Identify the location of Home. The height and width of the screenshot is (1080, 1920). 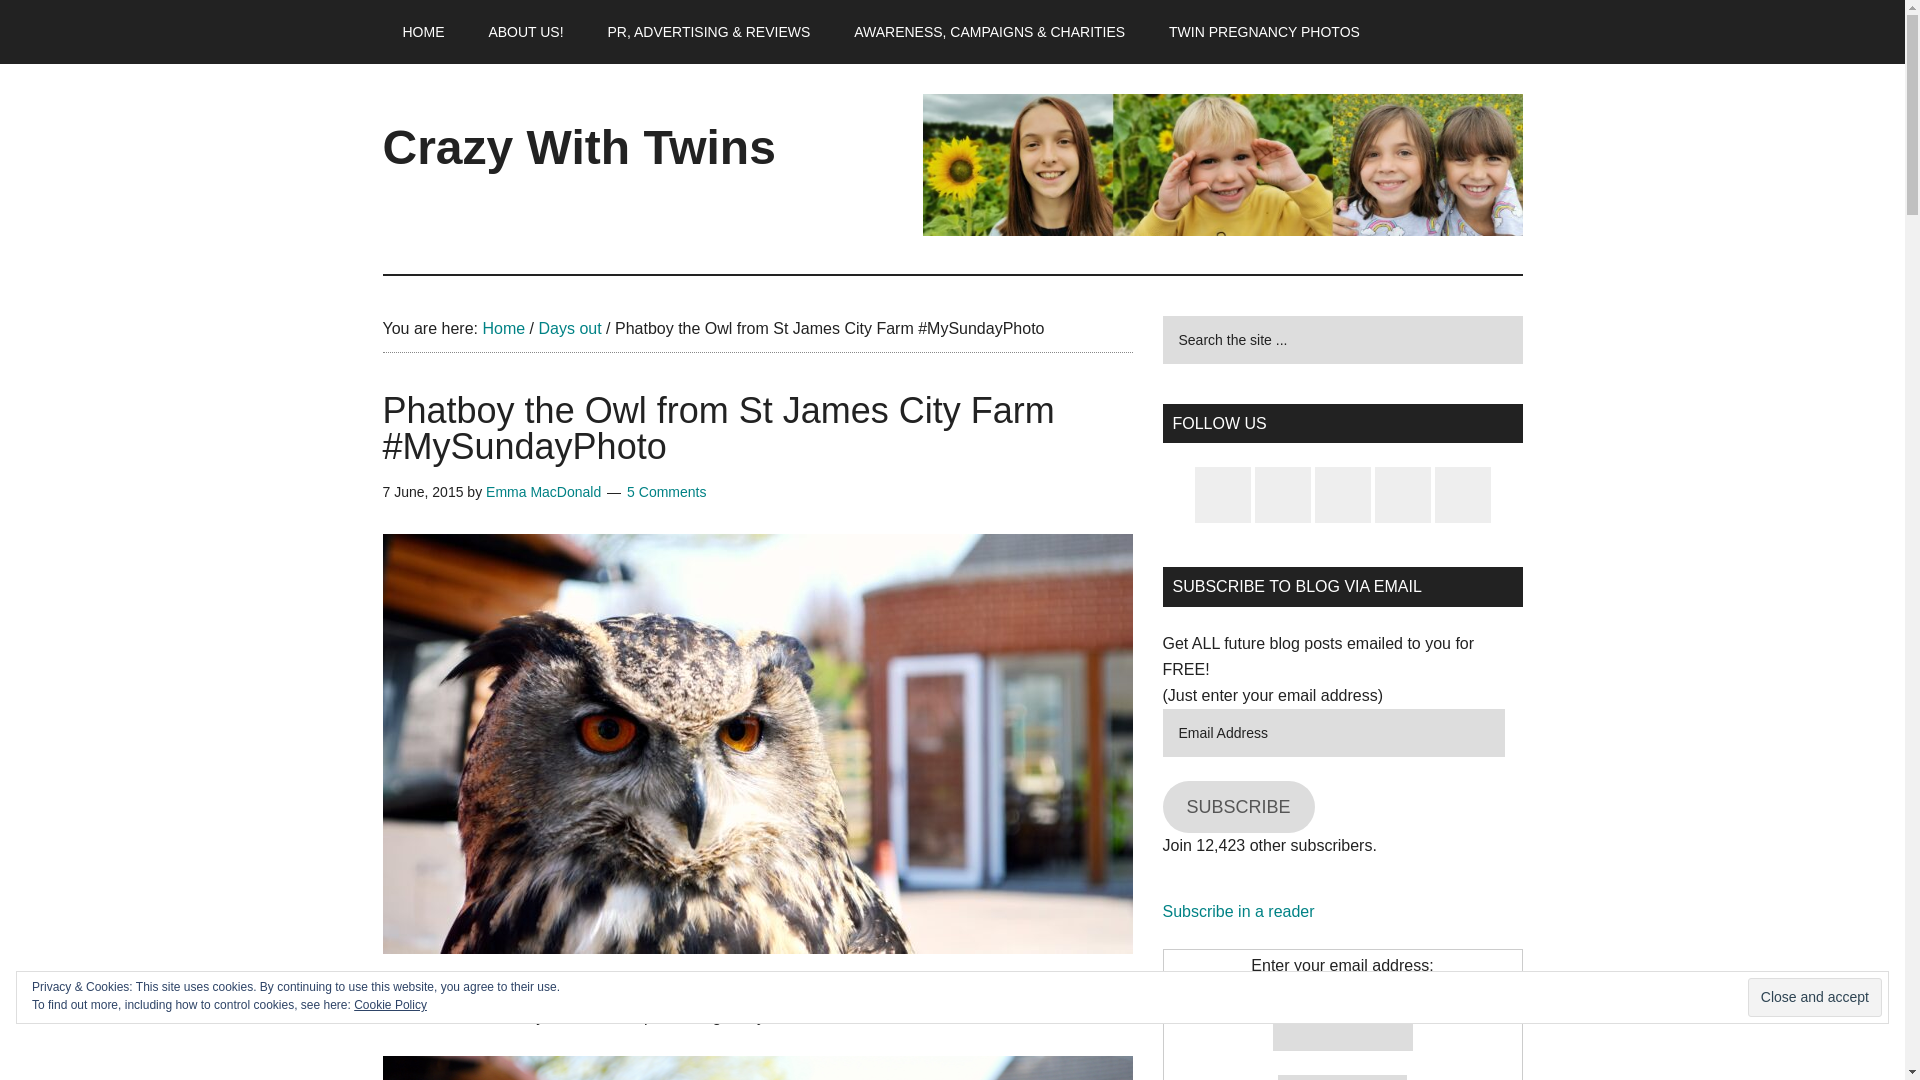
(502, 328).